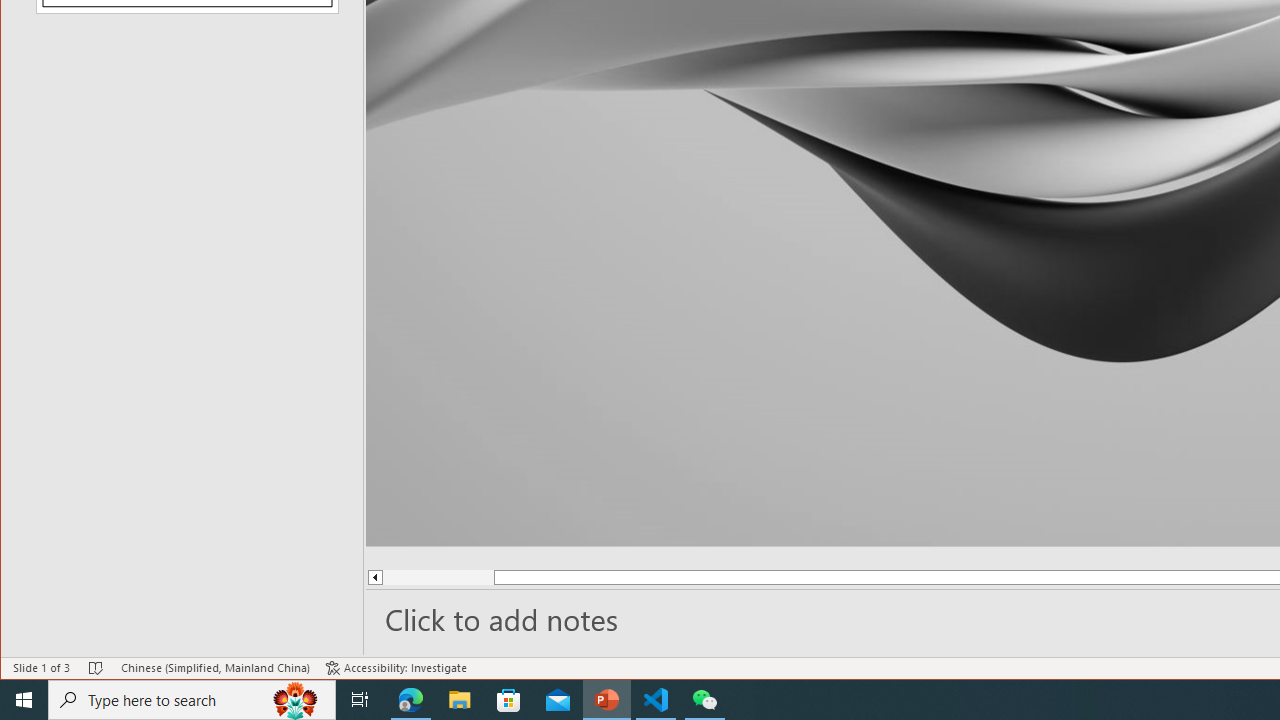  Describe the element at coordinates (438, 577) in the screenshot. I see `Page up` at that location.